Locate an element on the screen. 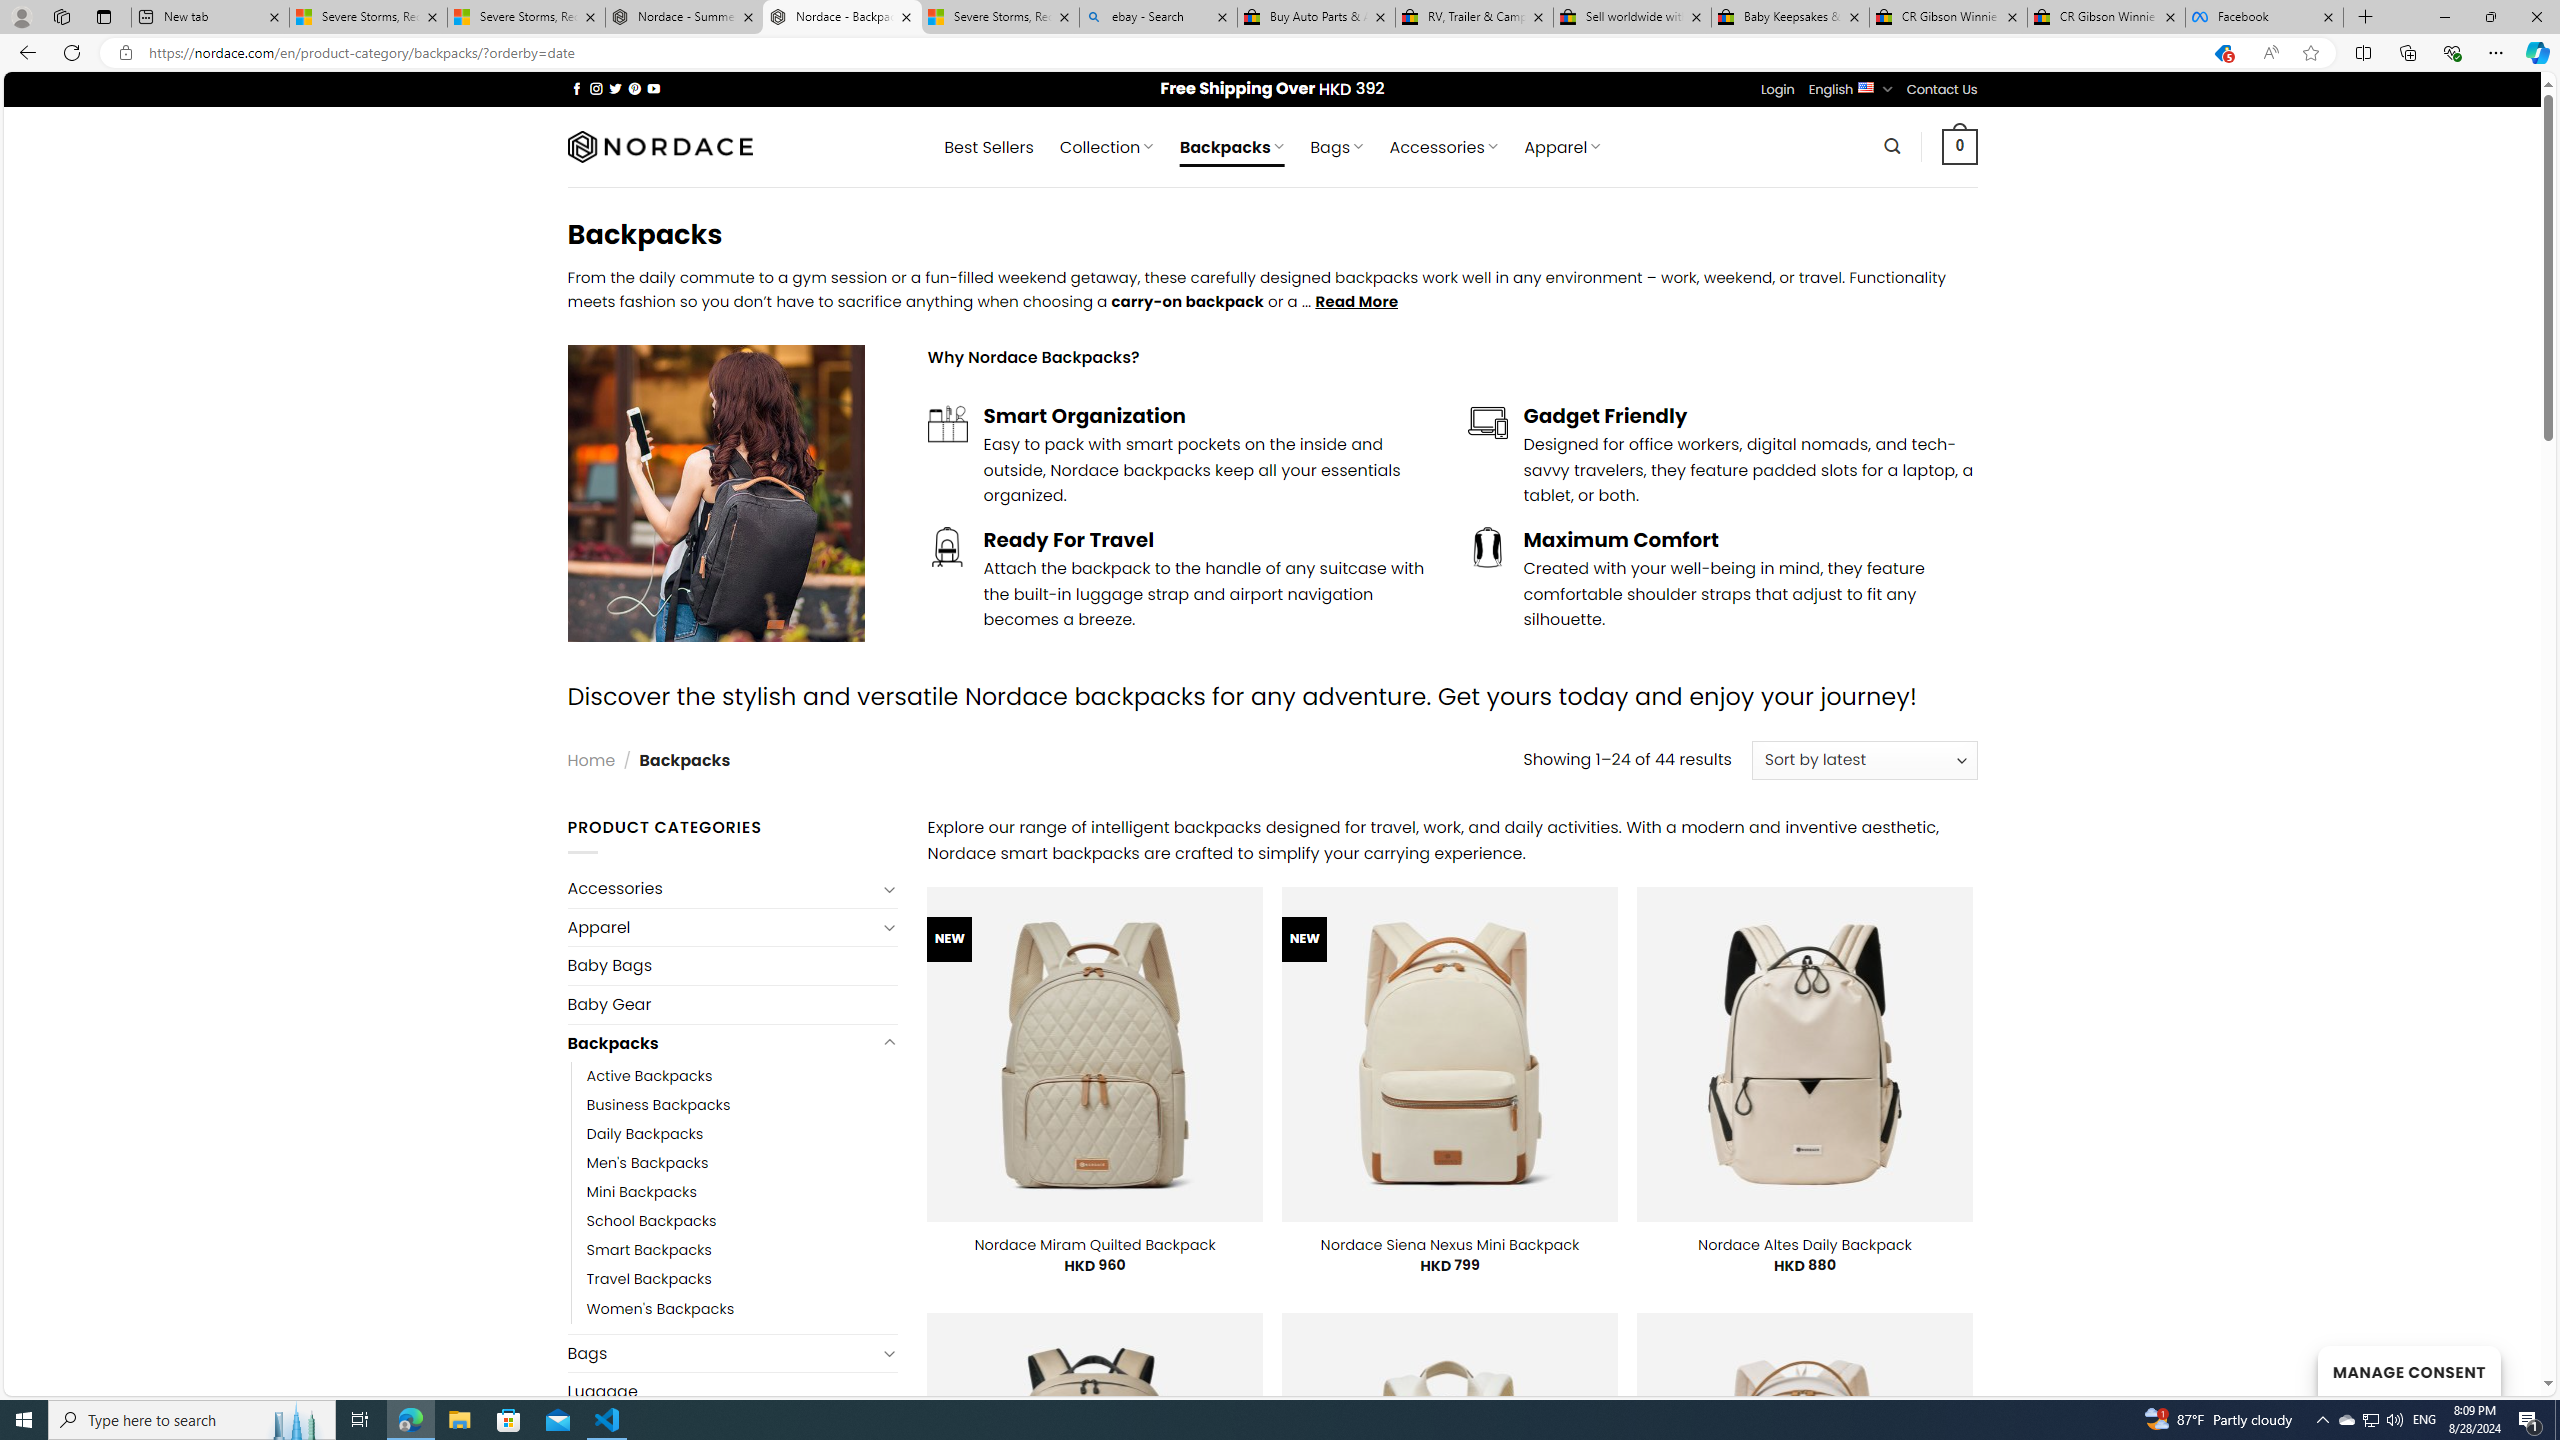 The height and width of the screenshot is (1440, 2560). Login is located at coordinates (1778, 89).